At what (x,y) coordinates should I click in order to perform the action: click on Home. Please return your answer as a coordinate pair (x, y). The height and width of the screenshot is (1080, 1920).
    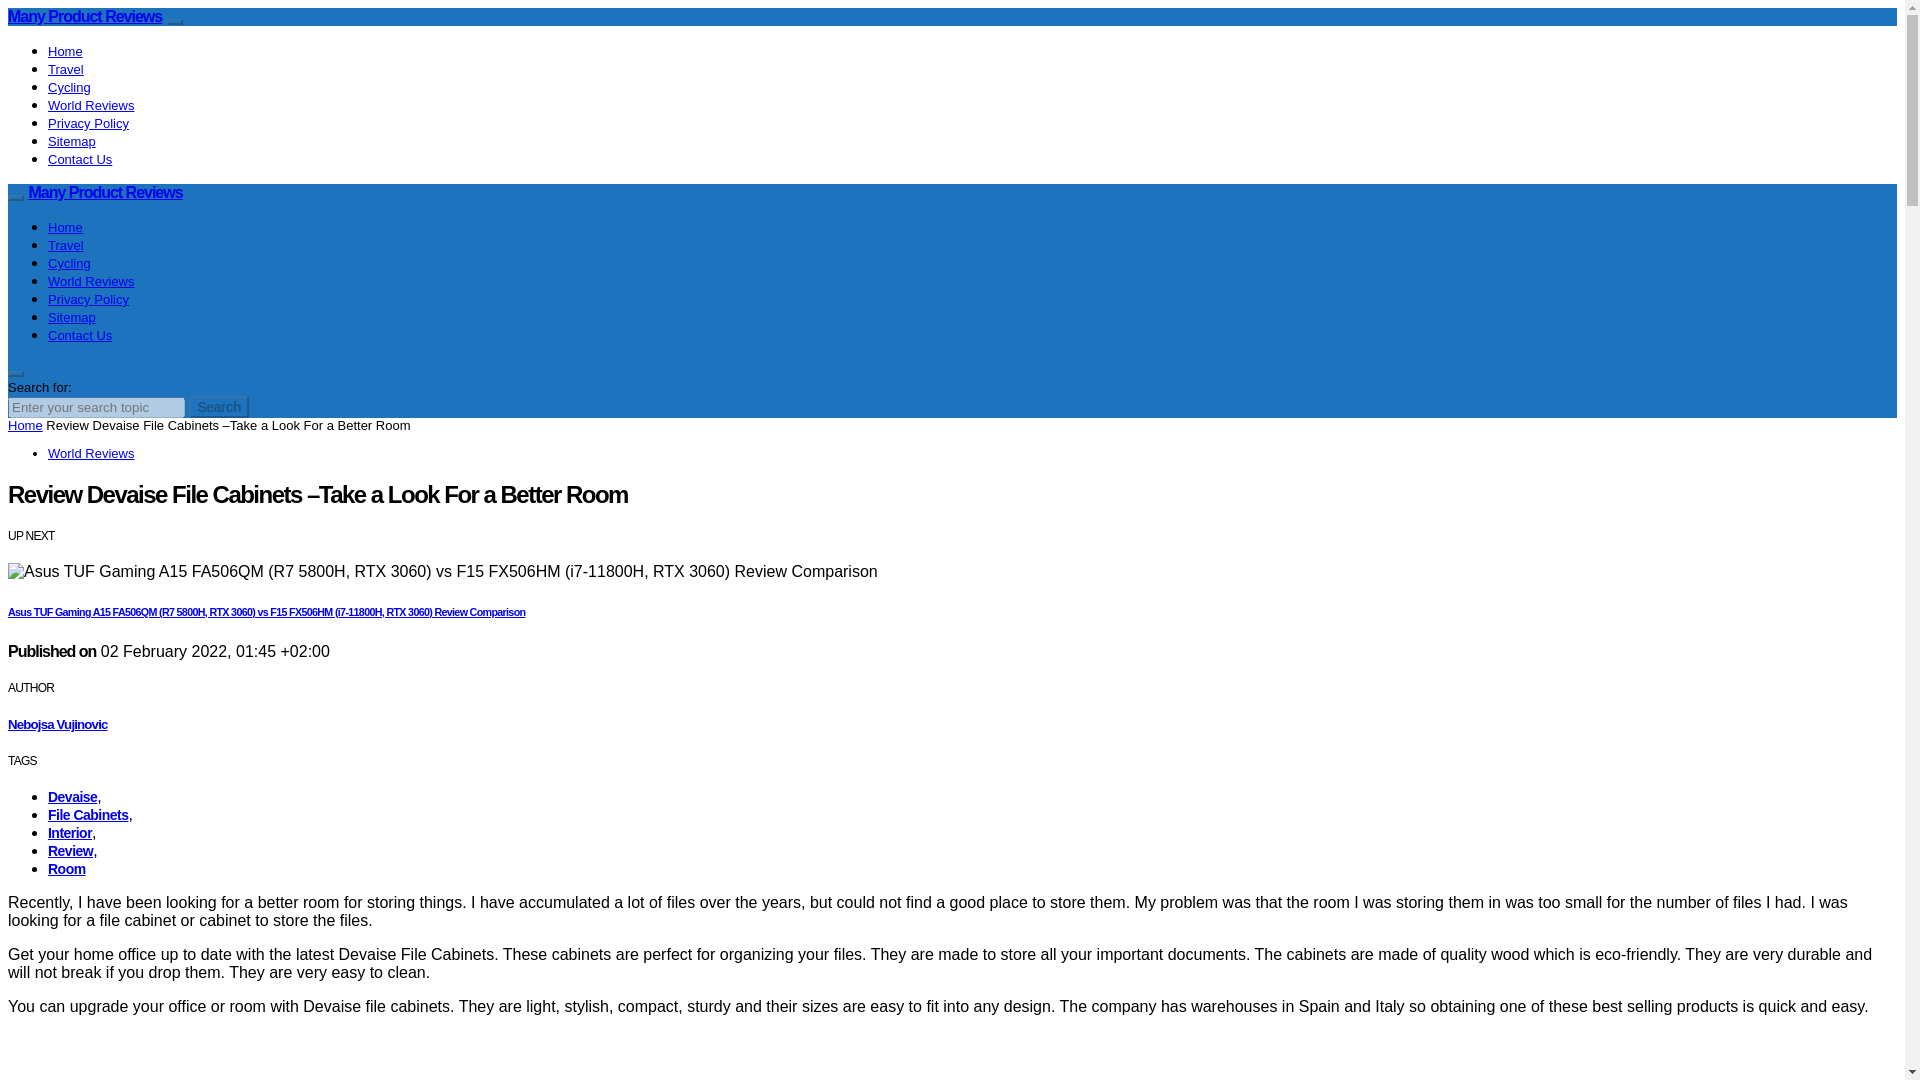
    Looking at the image, I should click on (65, 228).